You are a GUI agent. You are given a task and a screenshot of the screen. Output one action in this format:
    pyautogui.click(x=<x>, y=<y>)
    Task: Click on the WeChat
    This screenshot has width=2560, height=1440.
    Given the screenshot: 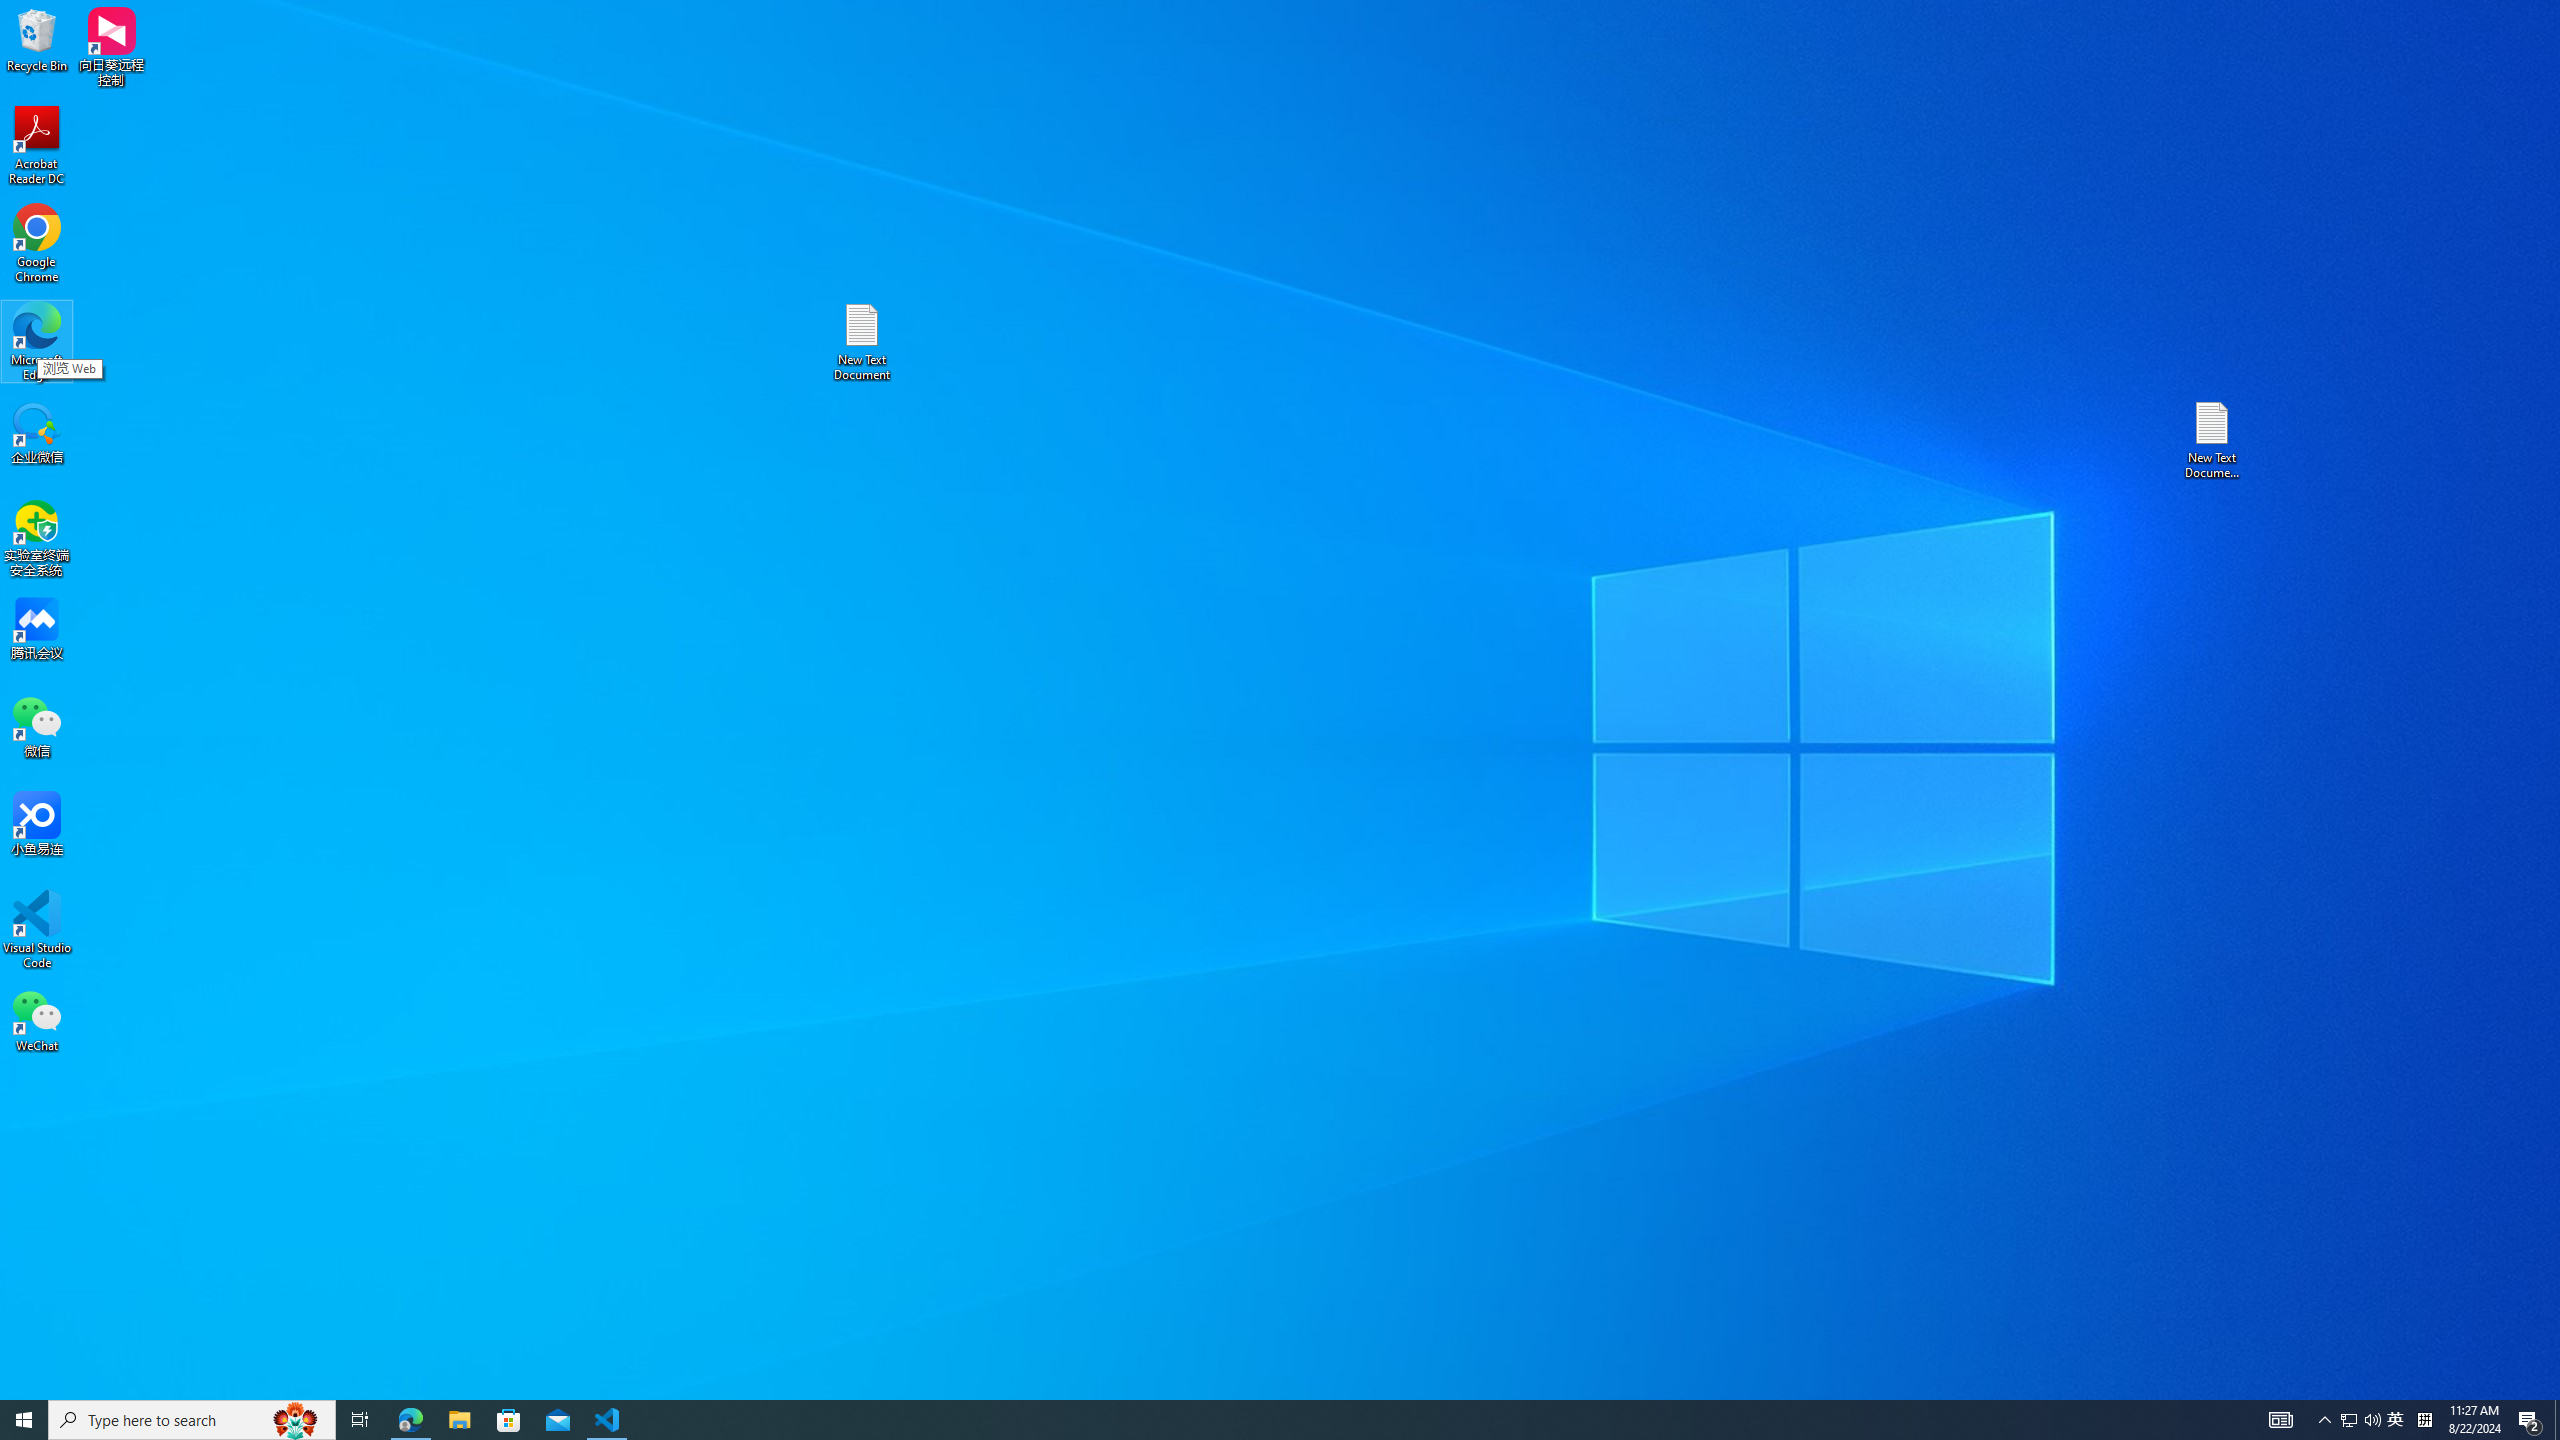 What is the action you would take?
    pyautogui.click(x=37, y=1020)
    